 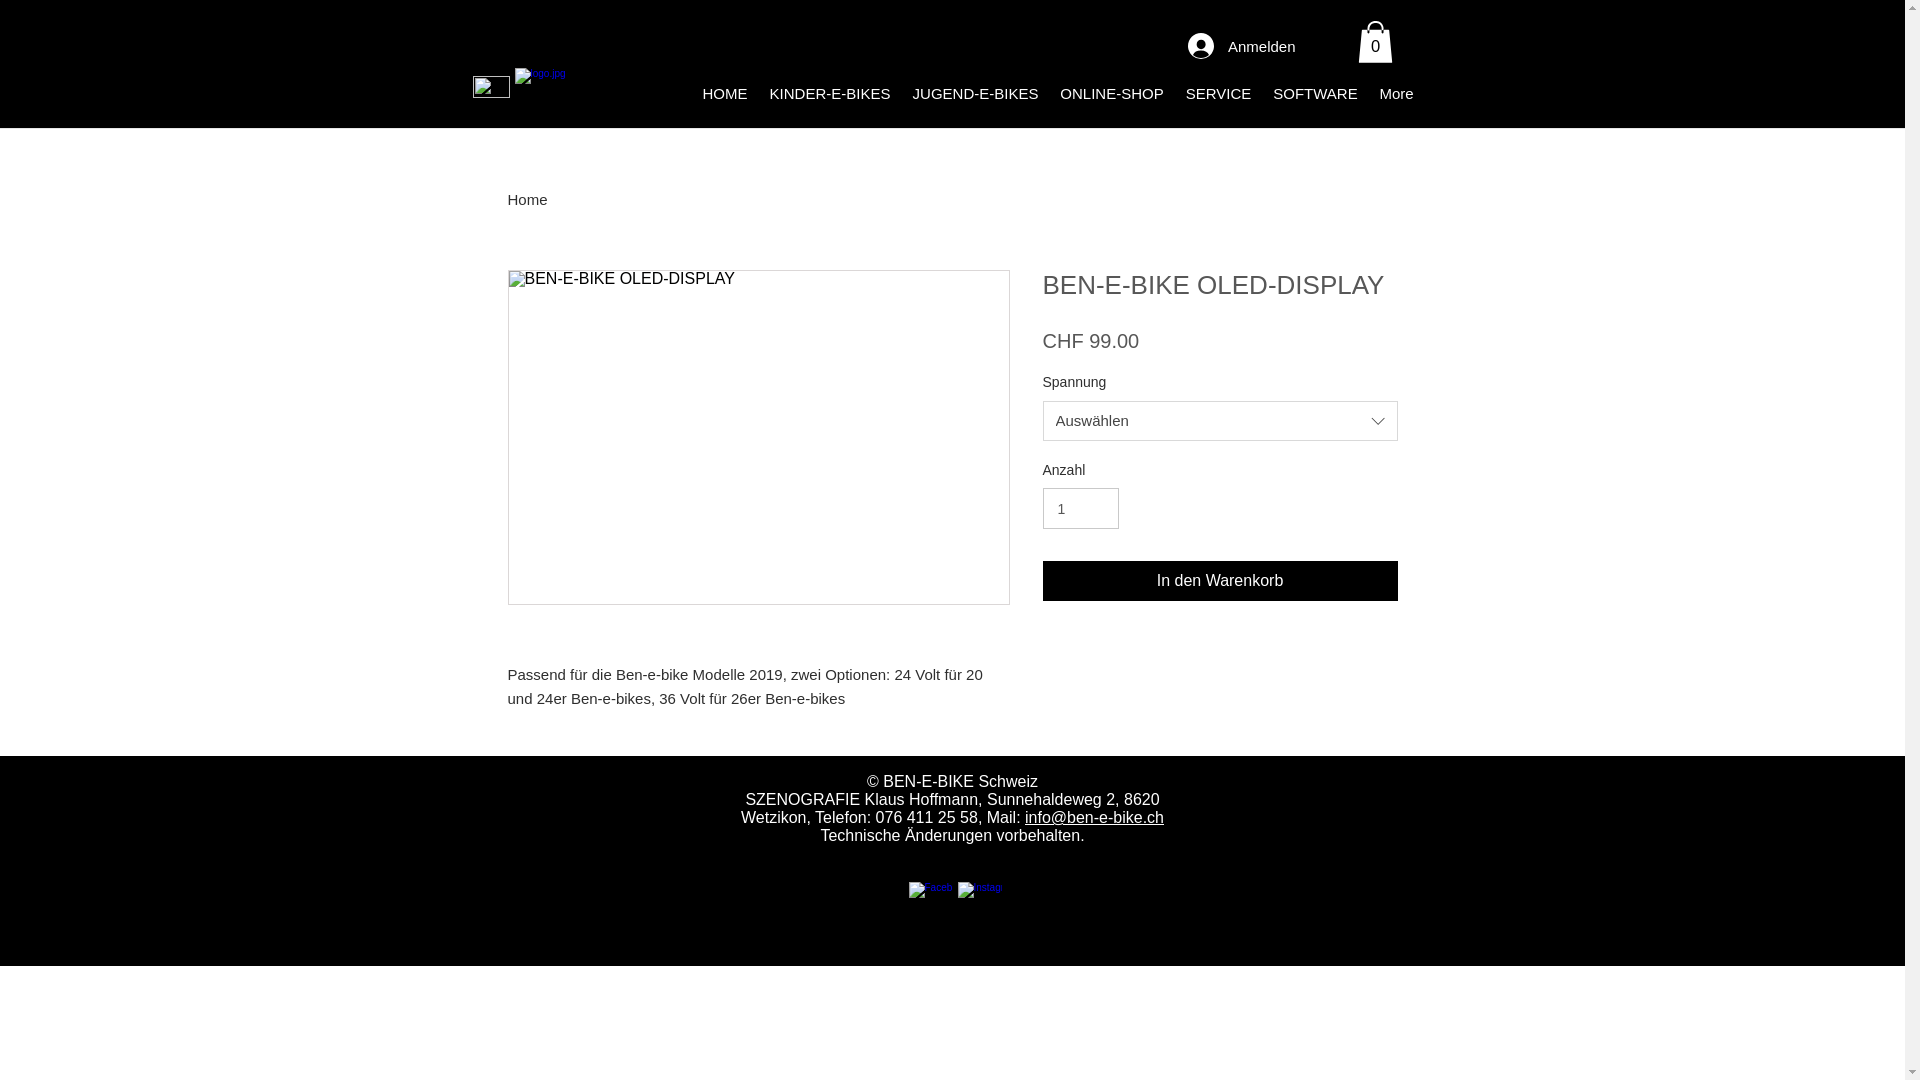 I want to click on ONLINE-SHOP, so click(x=1112, y=94).